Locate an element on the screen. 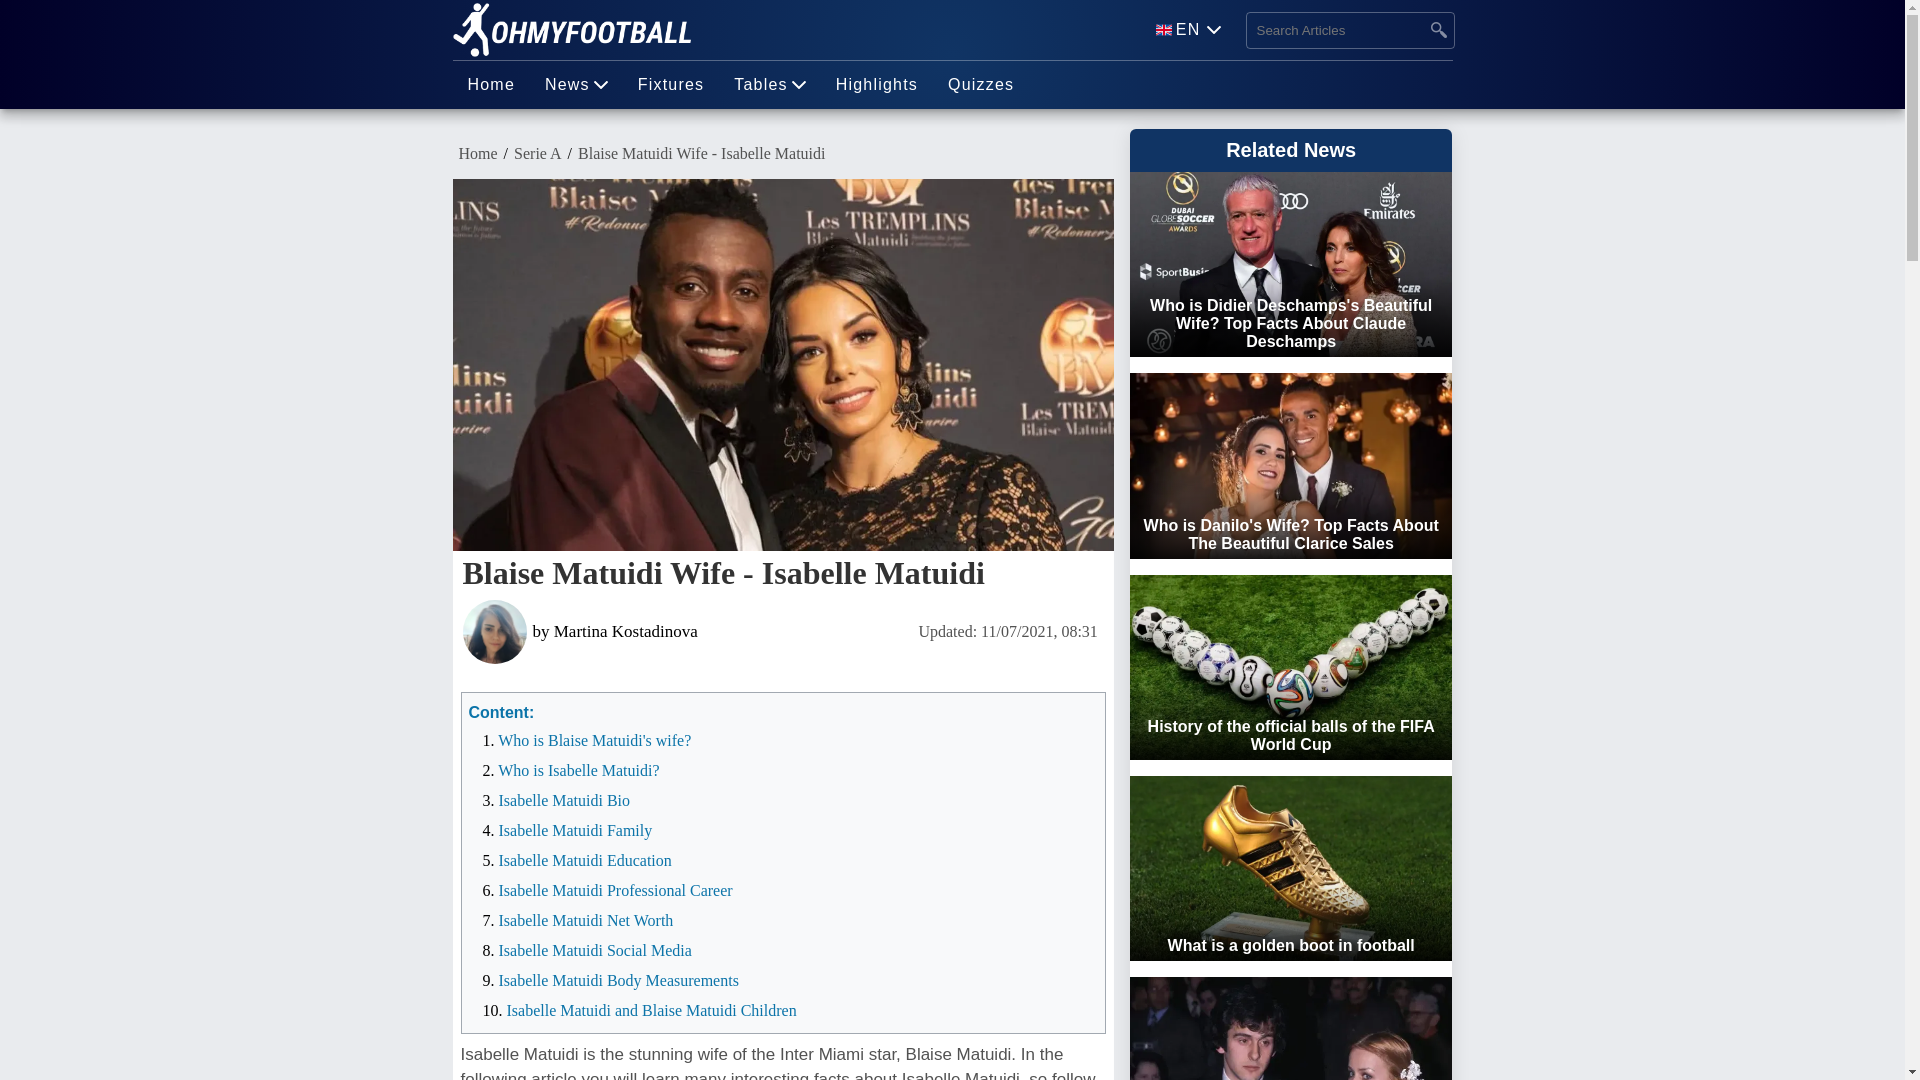 The height and width of the screenshot is (1080, 1920). Who is Isabelle Matuidi? is located at coordinates (578, 770).